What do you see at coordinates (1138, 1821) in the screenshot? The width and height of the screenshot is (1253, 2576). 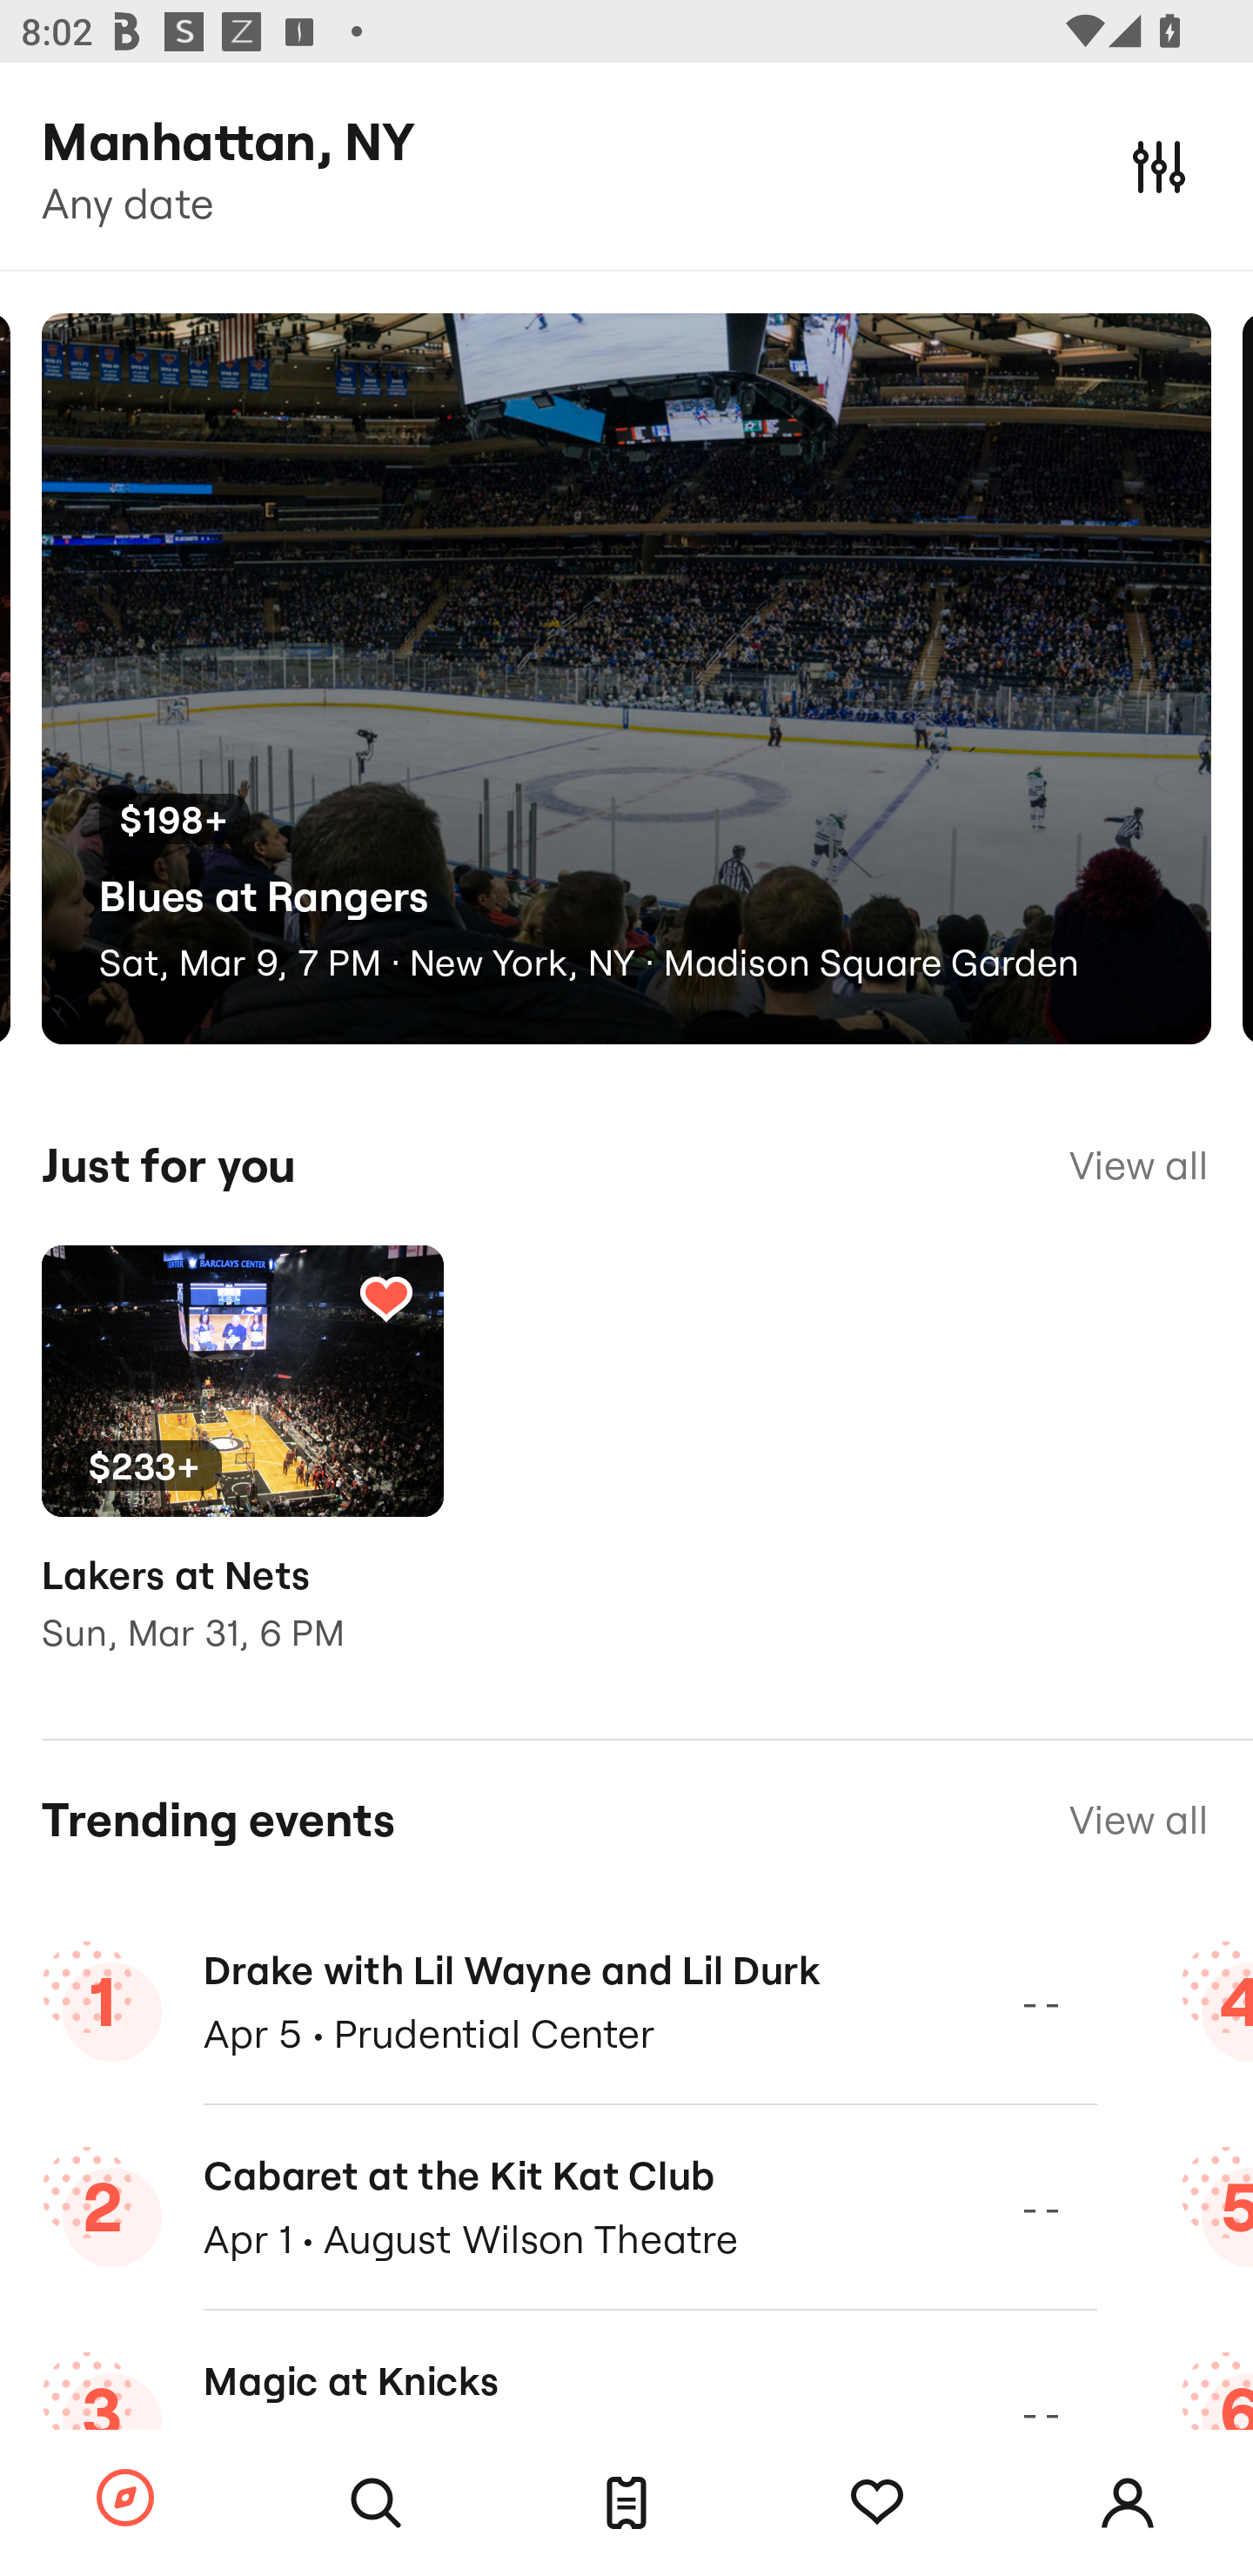 I see `View all` at bounding box center [1138, 1821].